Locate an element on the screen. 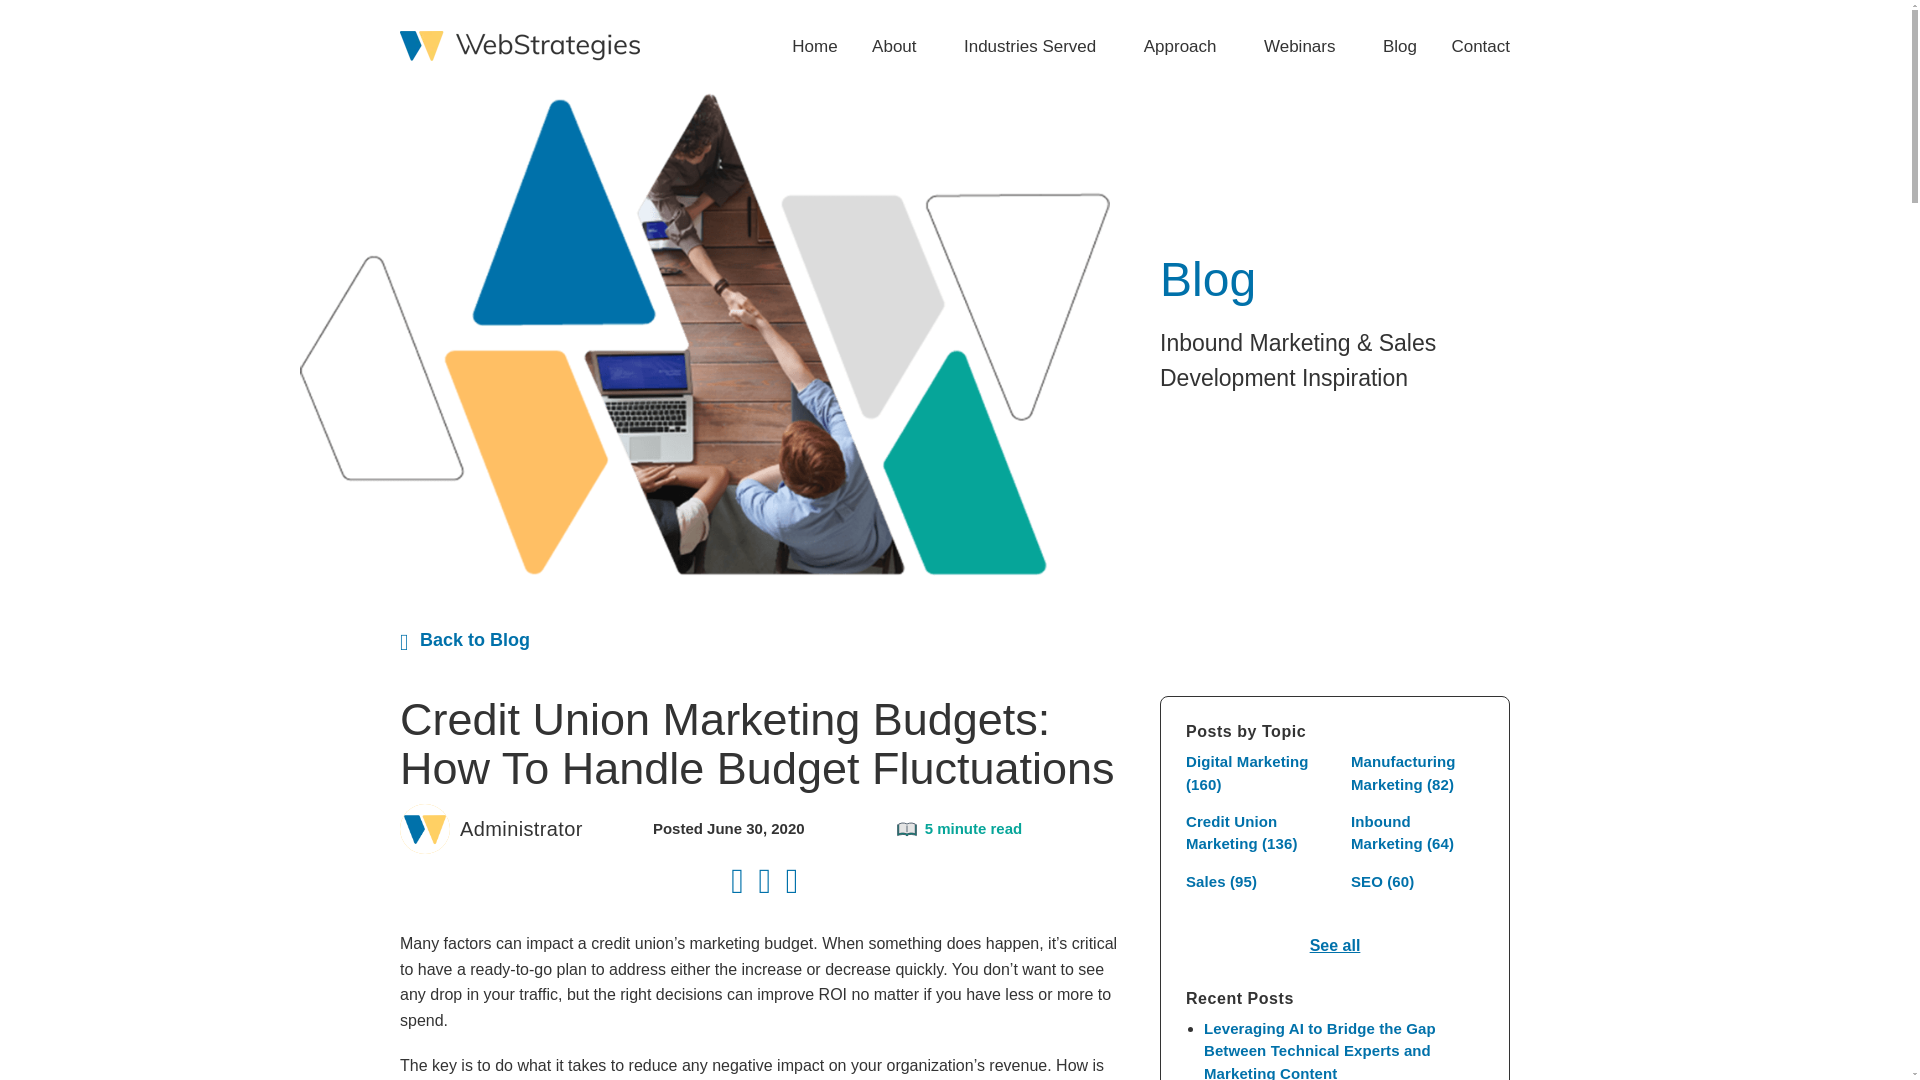 The width and height of the screenshot is (1920, 1080). Approach is located at coordinates (1186, 46).